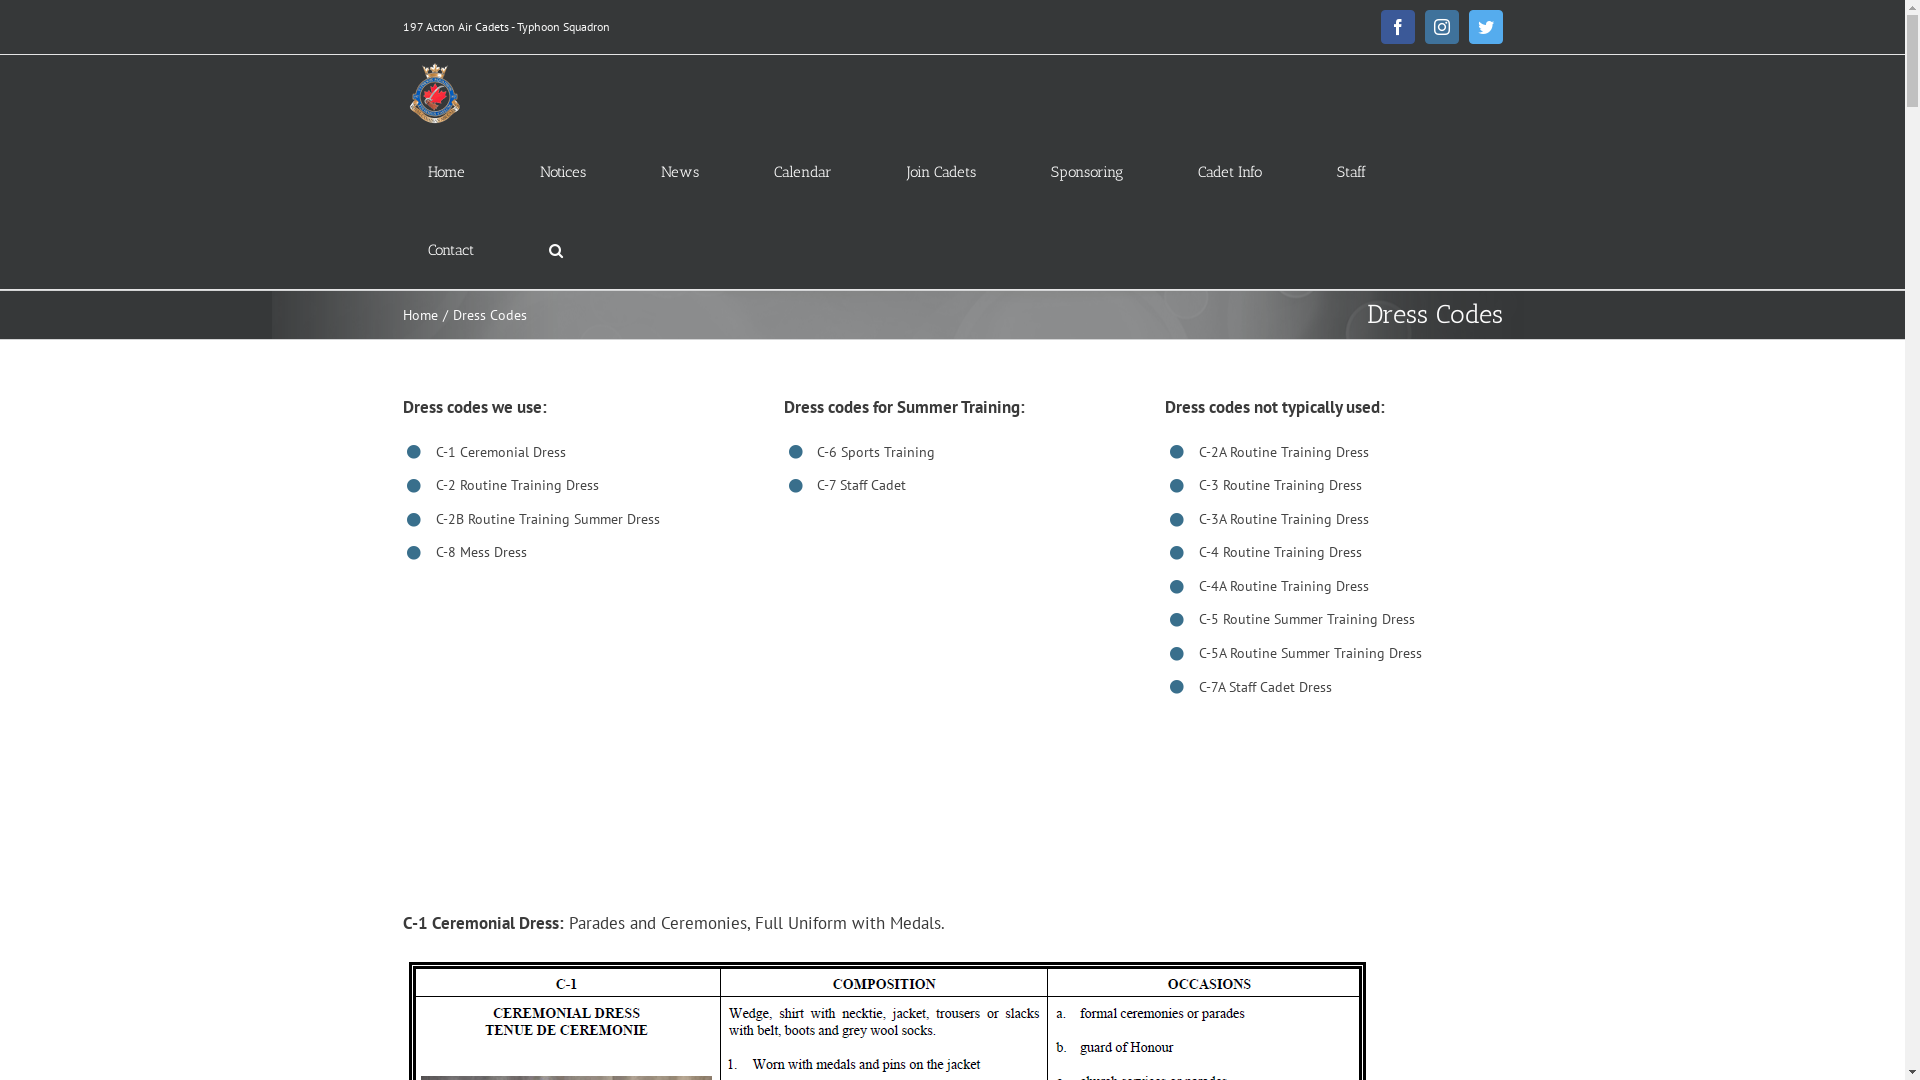 This screenshot has width=1920, height=1080. Describe the element at coordinates (450, 250) in the screenshot. I see `Contact` at that location.